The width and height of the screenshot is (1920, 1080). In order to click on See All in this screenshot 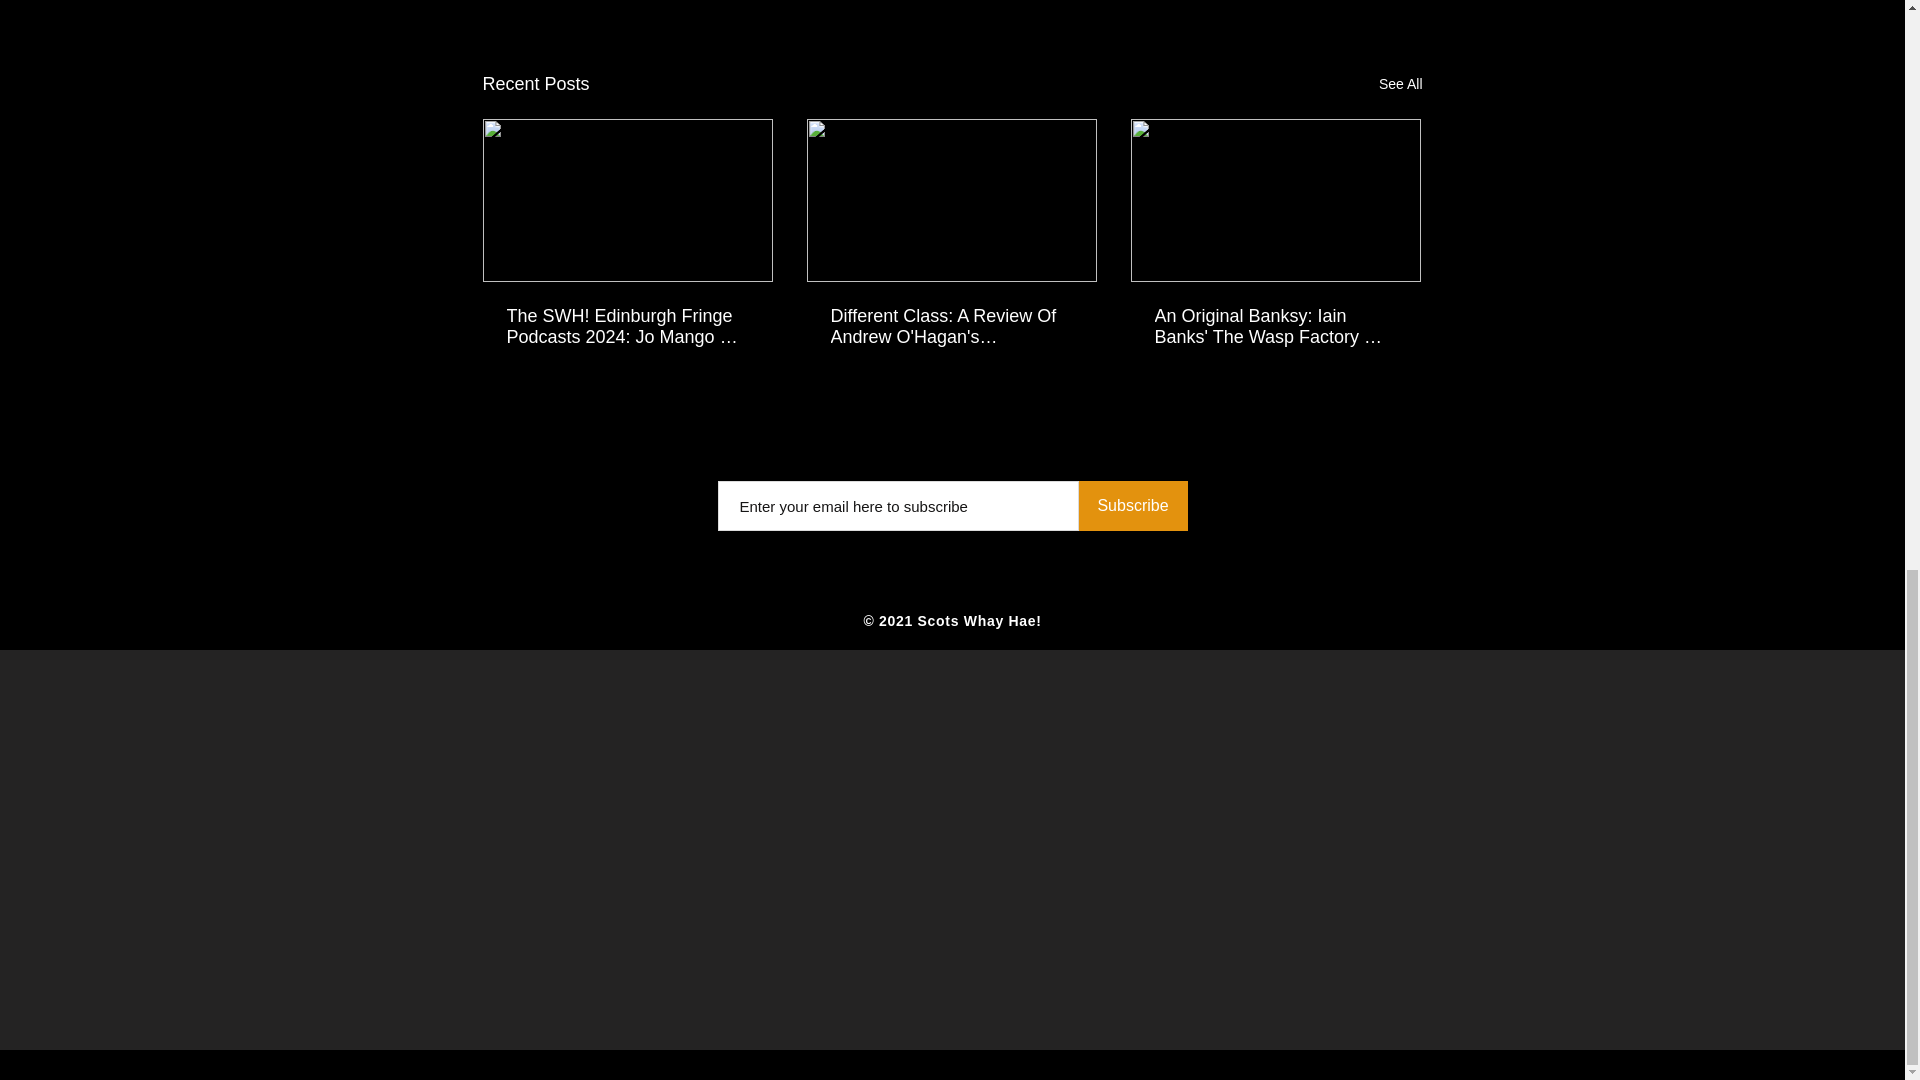, I will do `click(1400, 84)`.